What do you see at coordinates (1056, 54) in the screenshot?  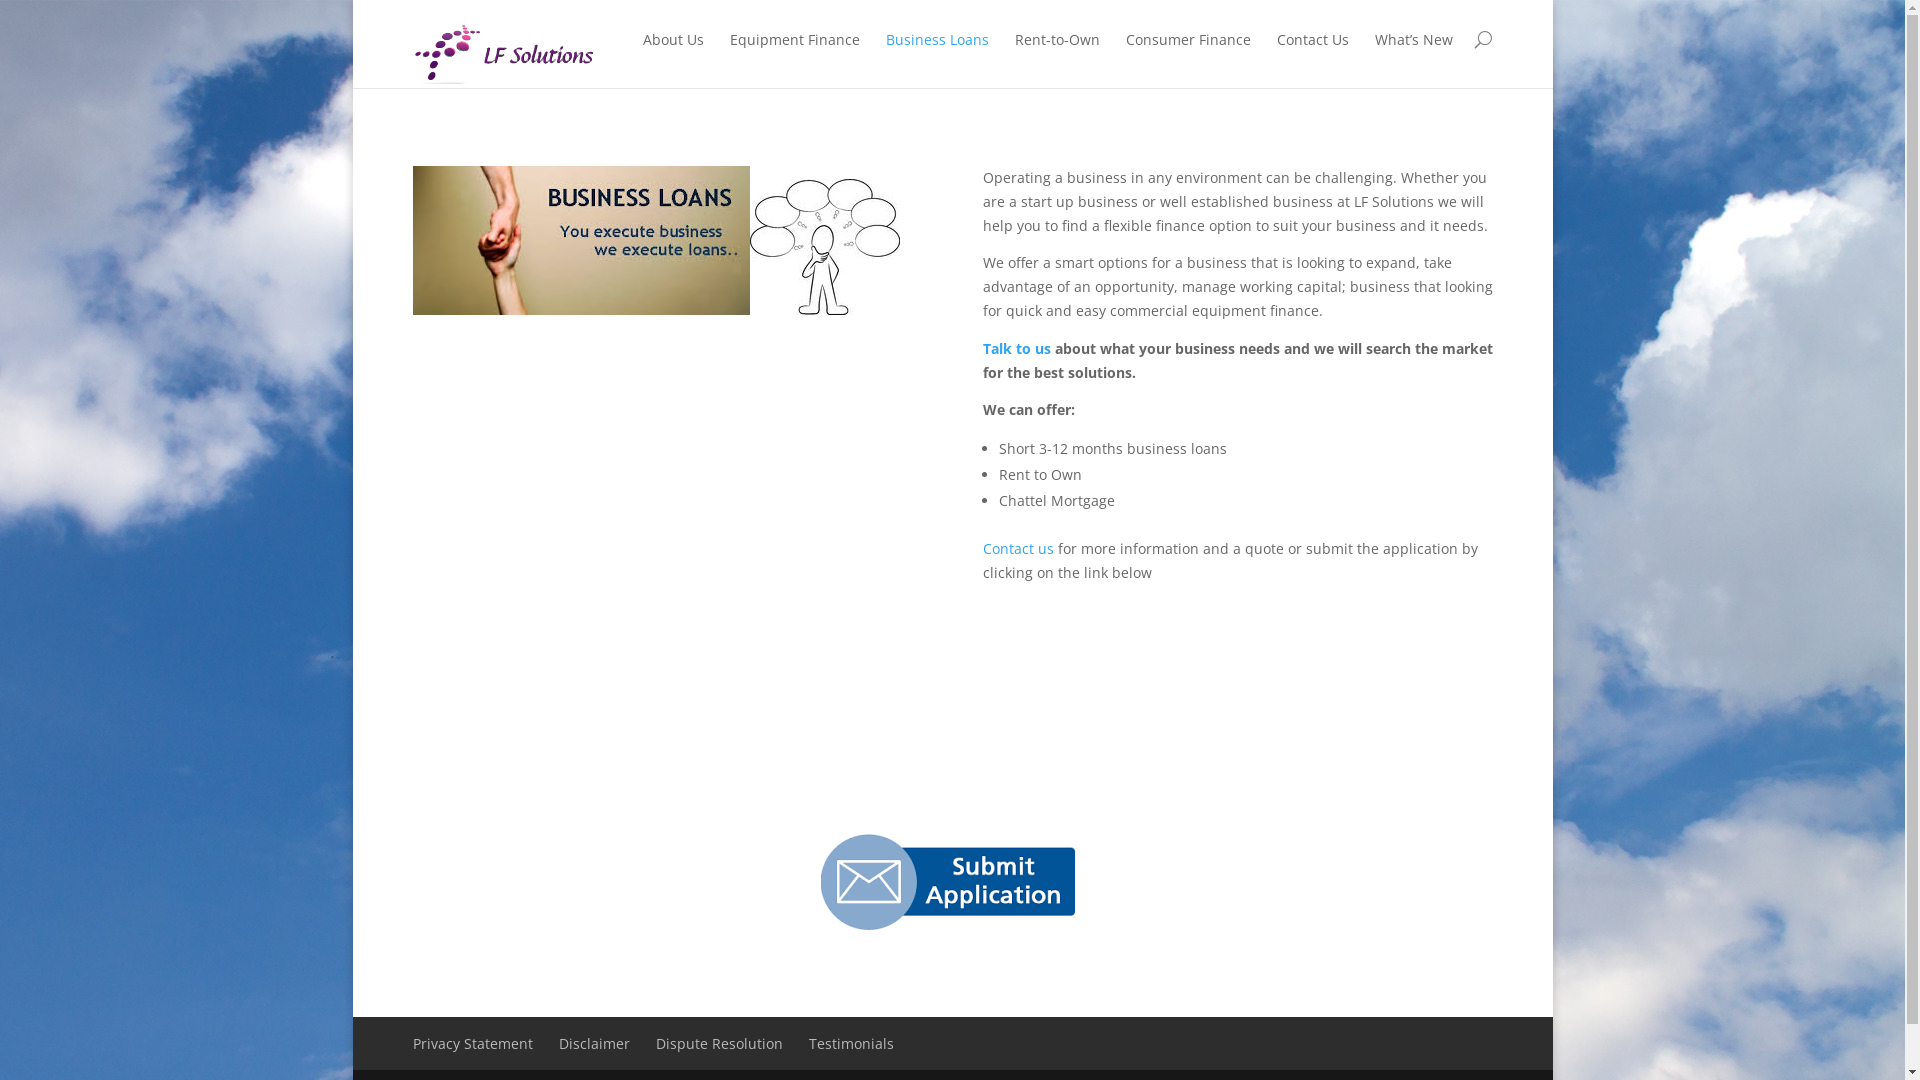 I see `Rent-to-Own` at bounding box center [1056, 54].